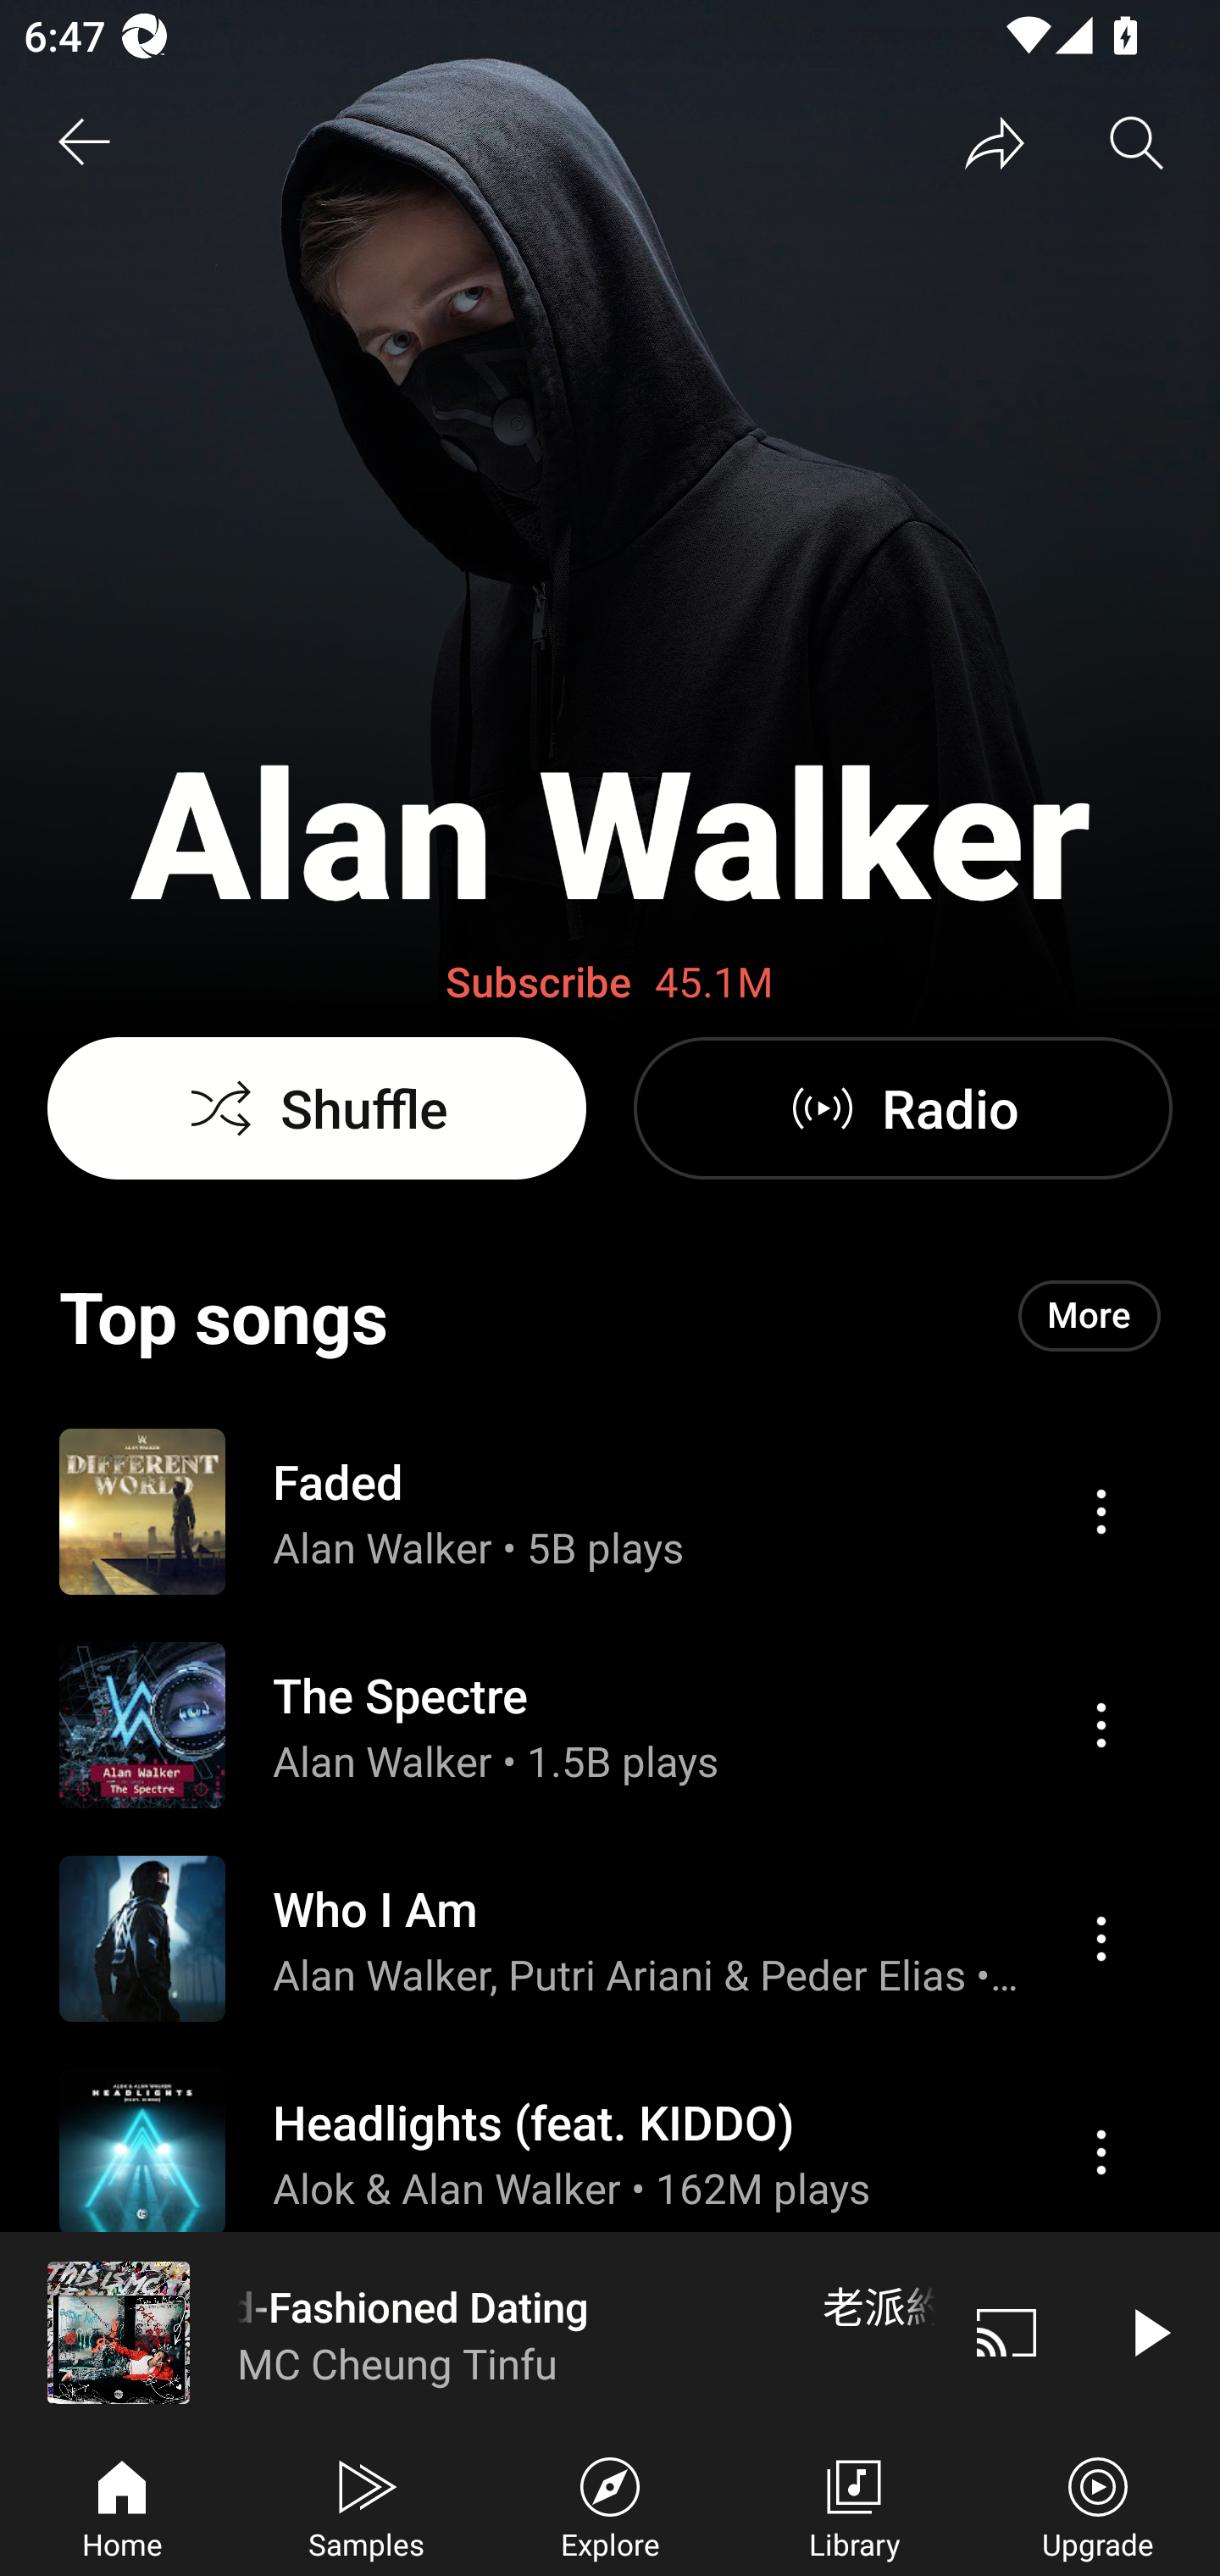 Image resolution: width=1220 pixels, height=2576 pixels. I want to click on Shuffle, so click(317, 1108).